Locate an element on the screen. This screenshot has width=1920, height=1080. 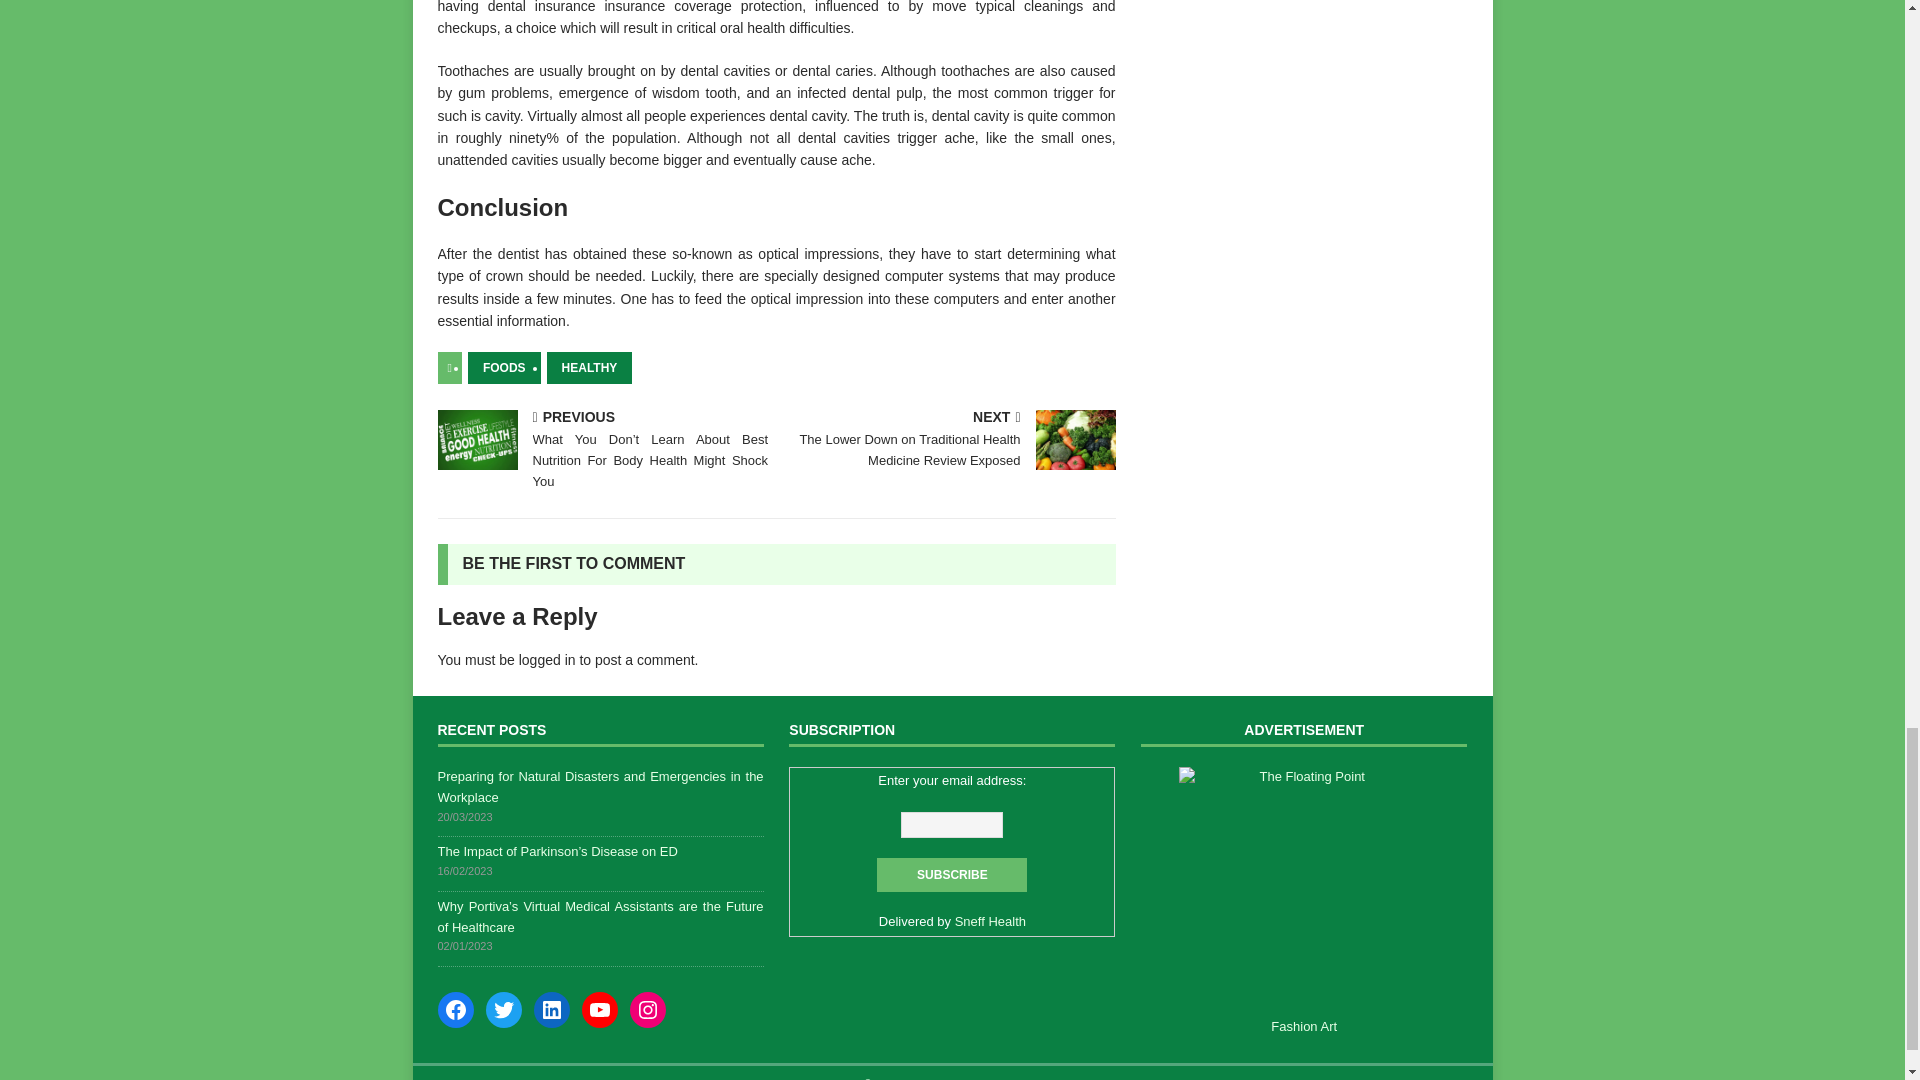
Subscribe is located at coordinates (952, 874).